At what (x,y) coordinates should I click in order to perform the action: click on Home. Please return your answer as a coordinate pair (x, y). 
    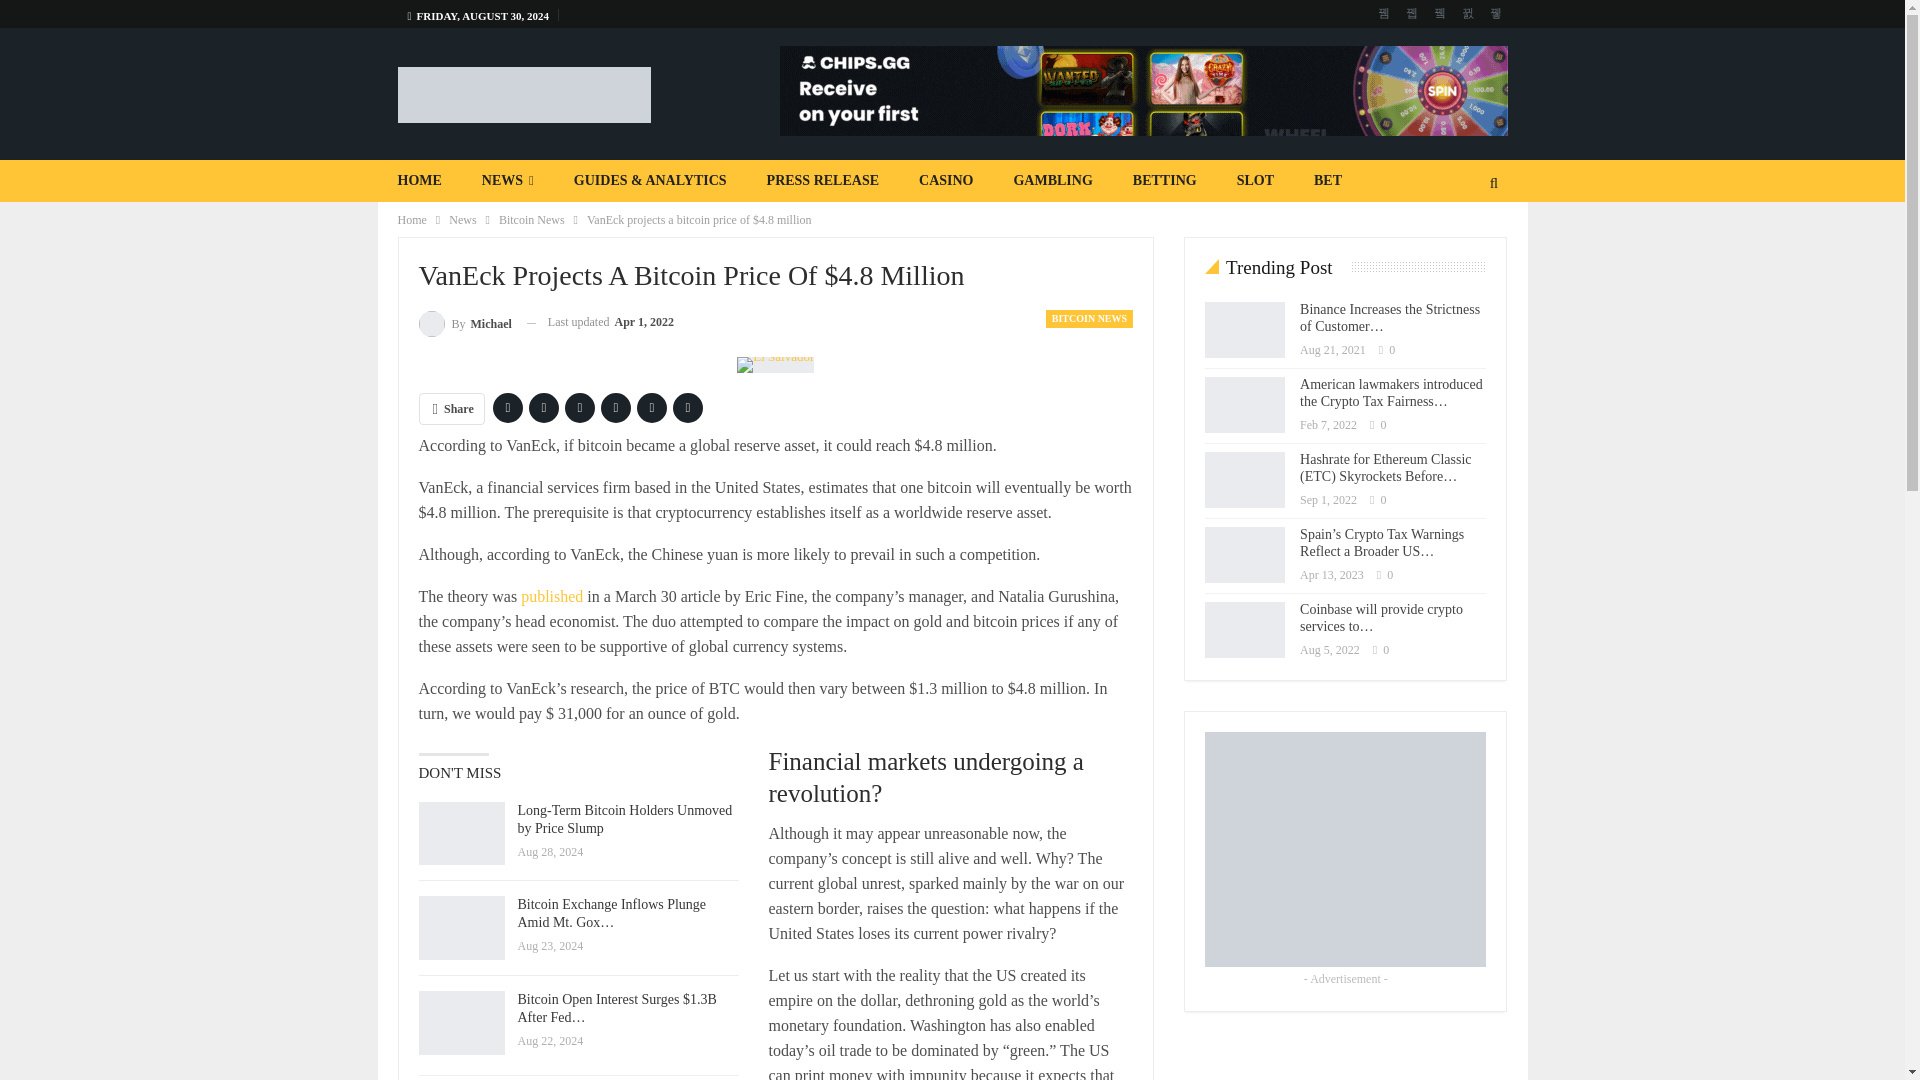
    Looking at the image, I should click on (412, 220).